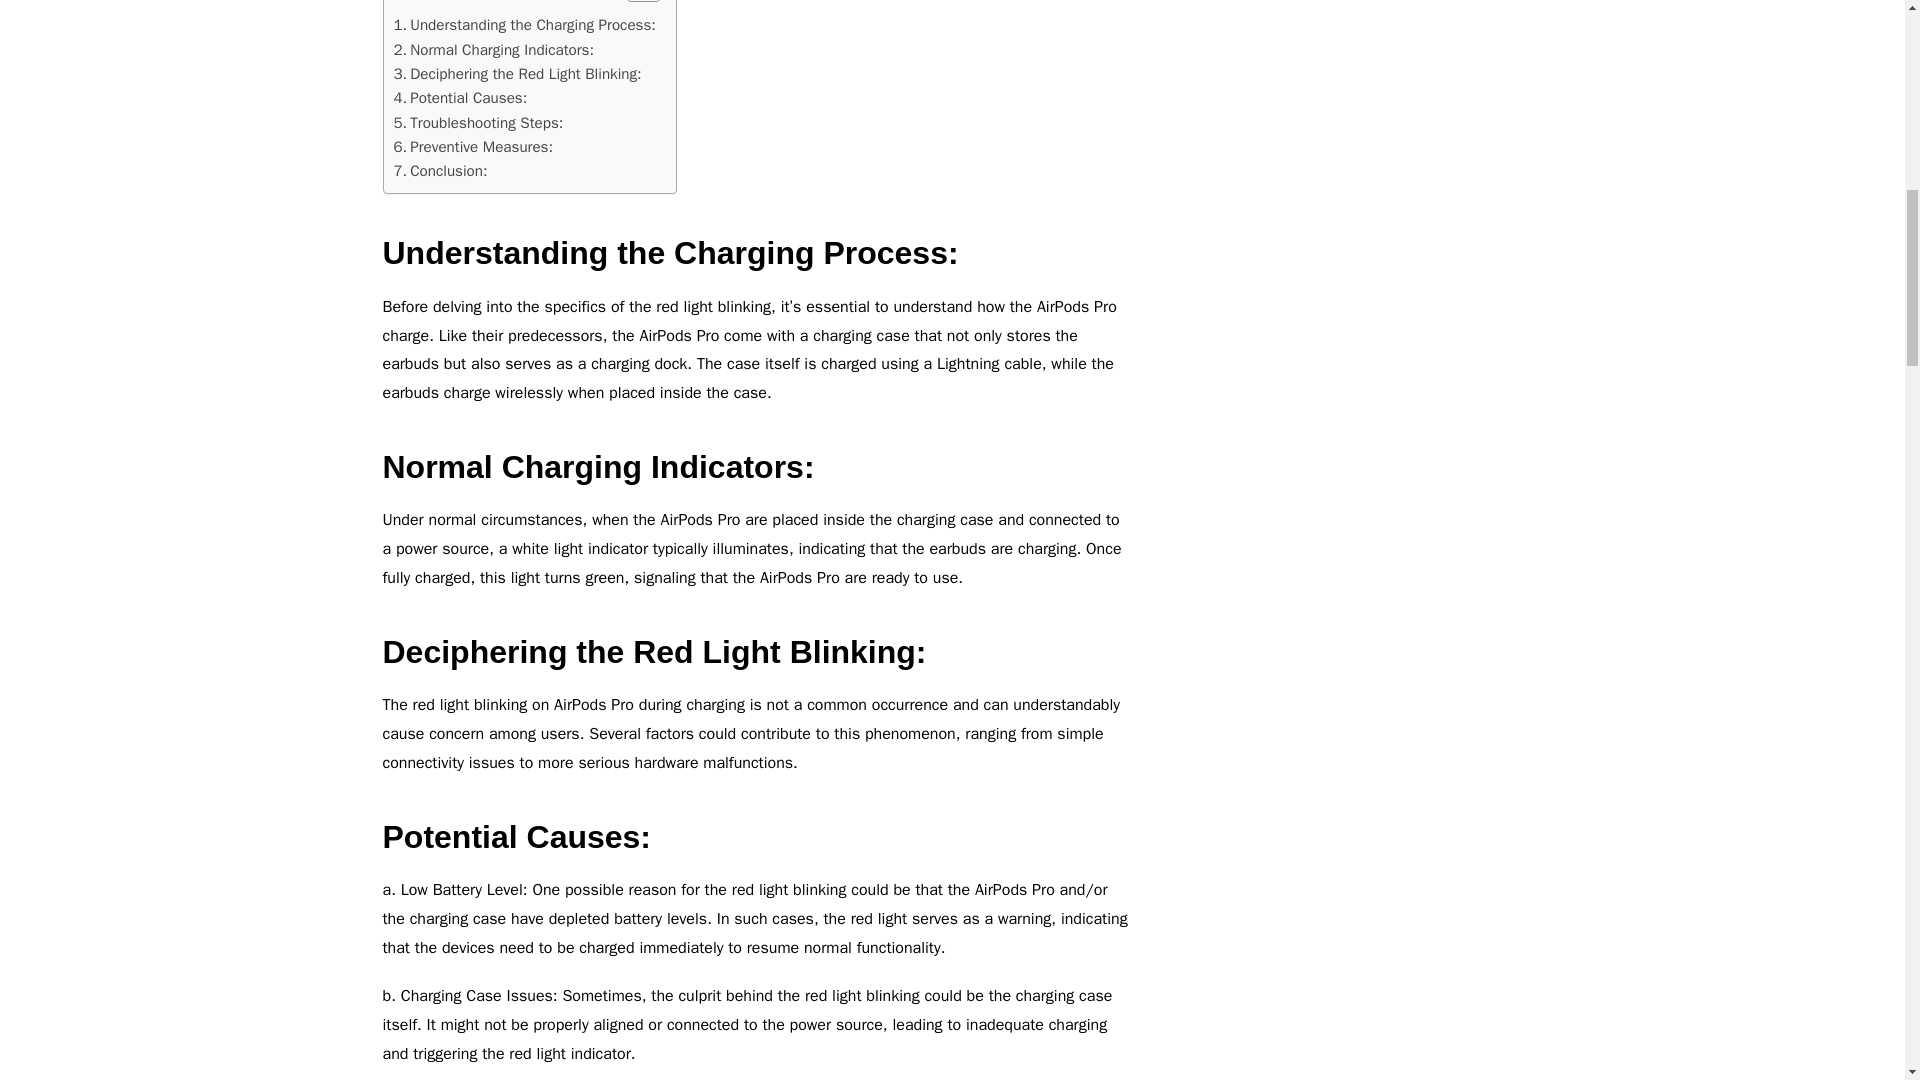 Image resolution: width=1920 pixels, height=1080 pixels. I want to click on Understanding the Charging Process:, so click(524, 24).